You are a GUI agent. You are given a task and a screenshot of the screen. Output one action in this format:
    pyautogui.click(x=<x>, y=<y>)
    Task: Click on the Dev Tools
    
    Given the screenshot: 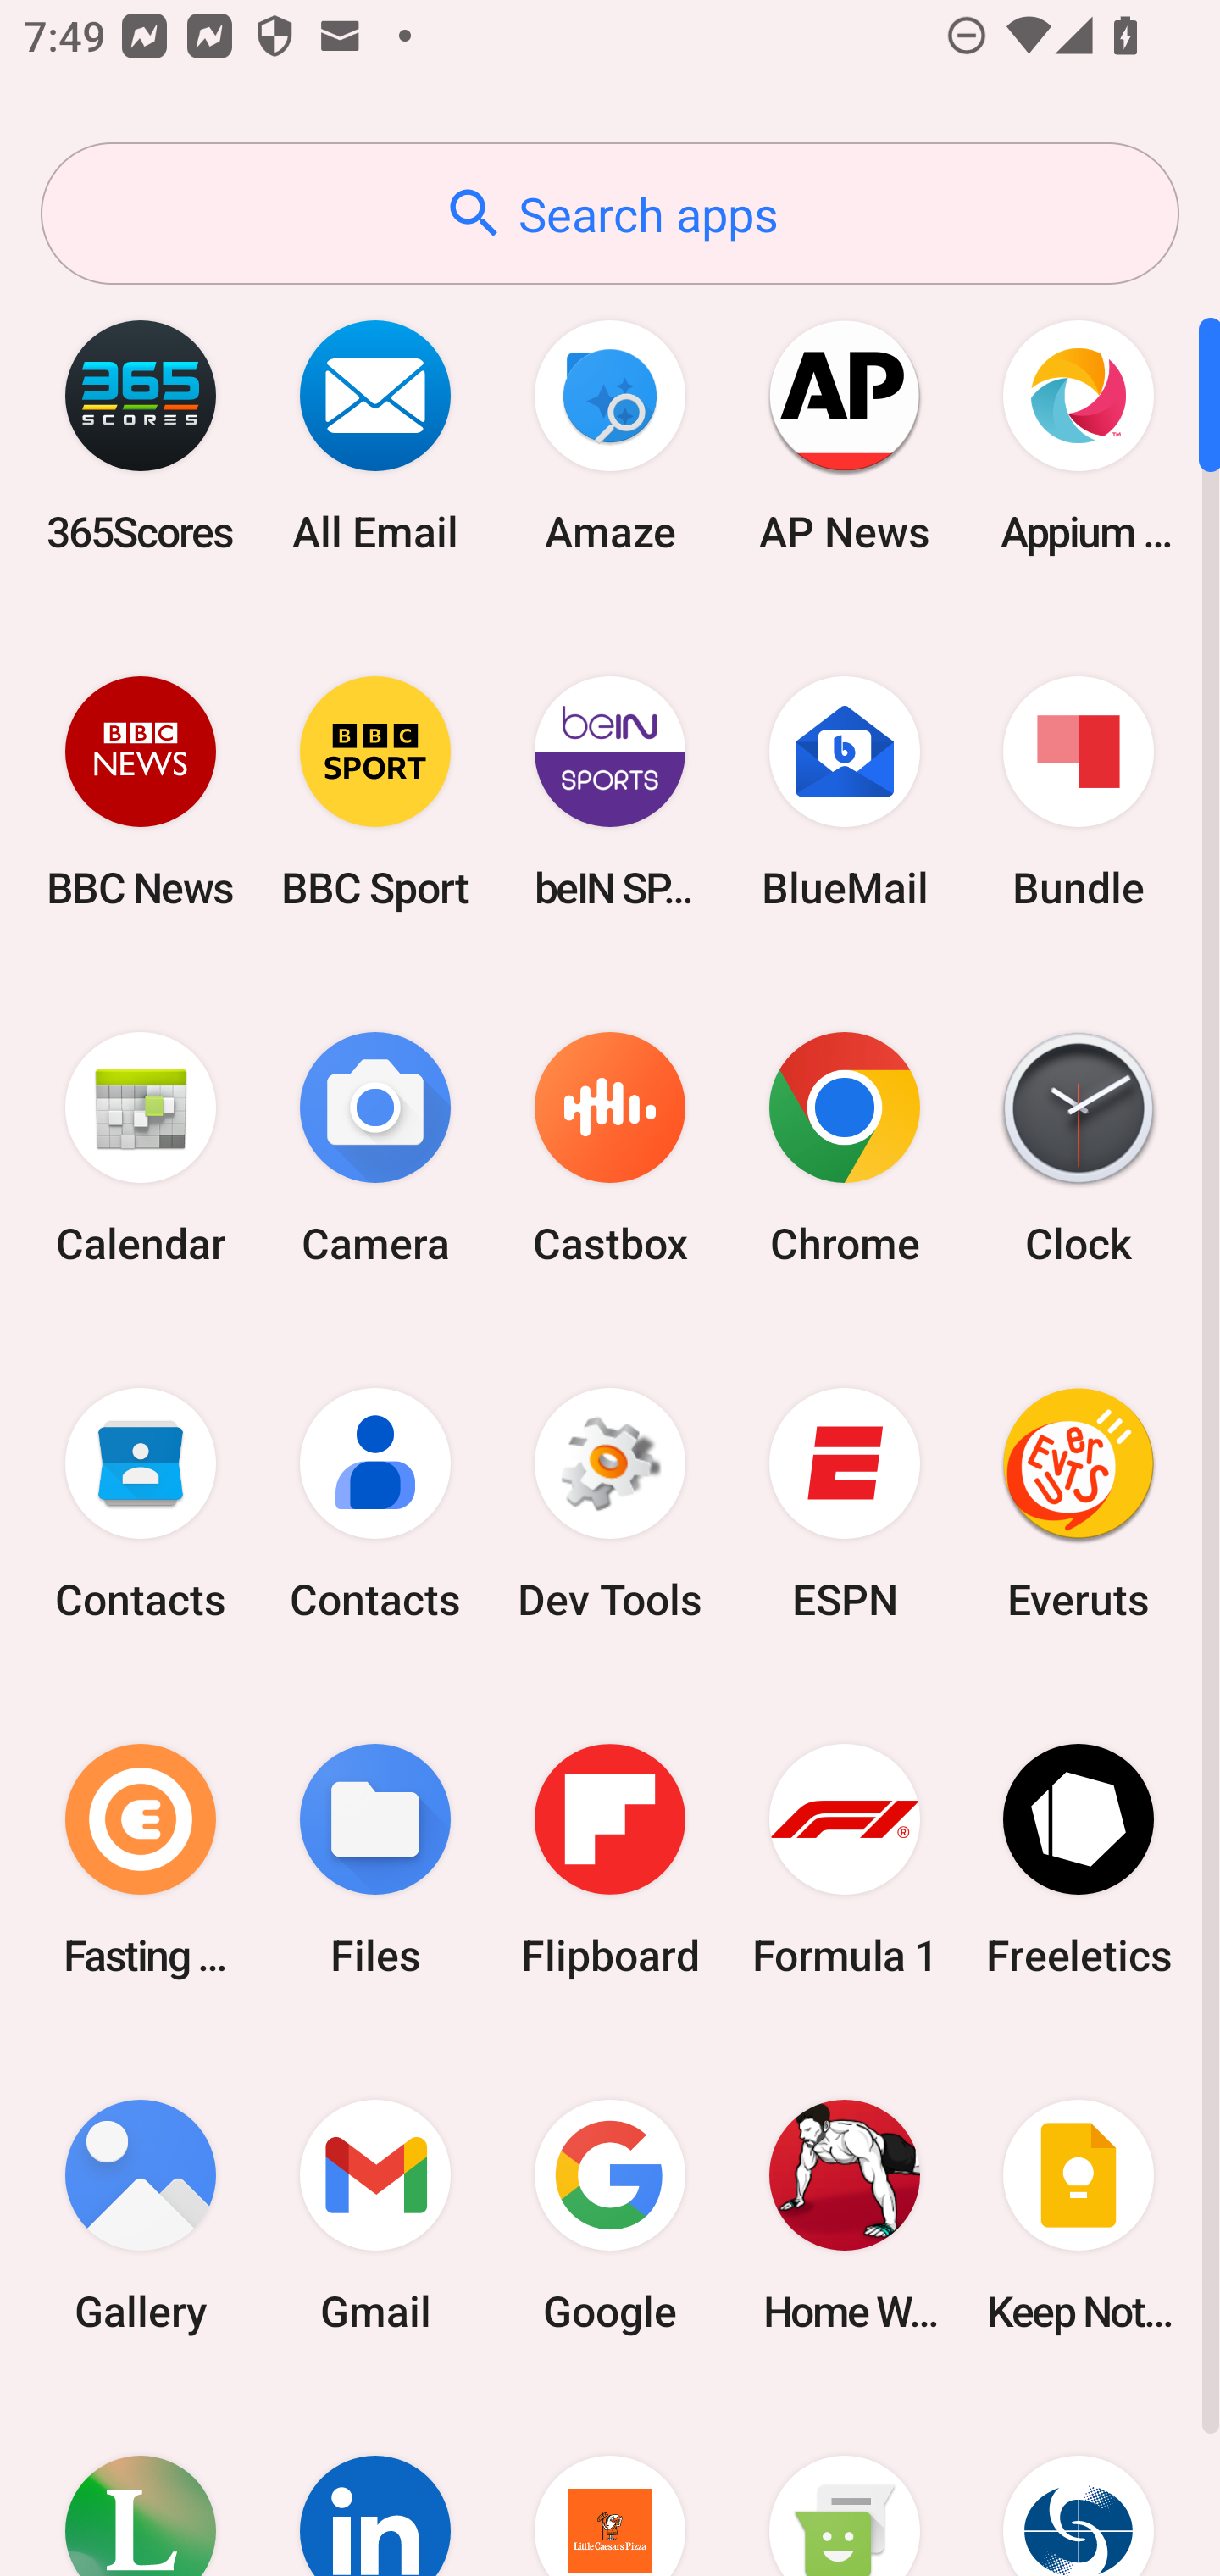 What is the action you would take?
    pyautogui.click(x=610, y=1504)
    